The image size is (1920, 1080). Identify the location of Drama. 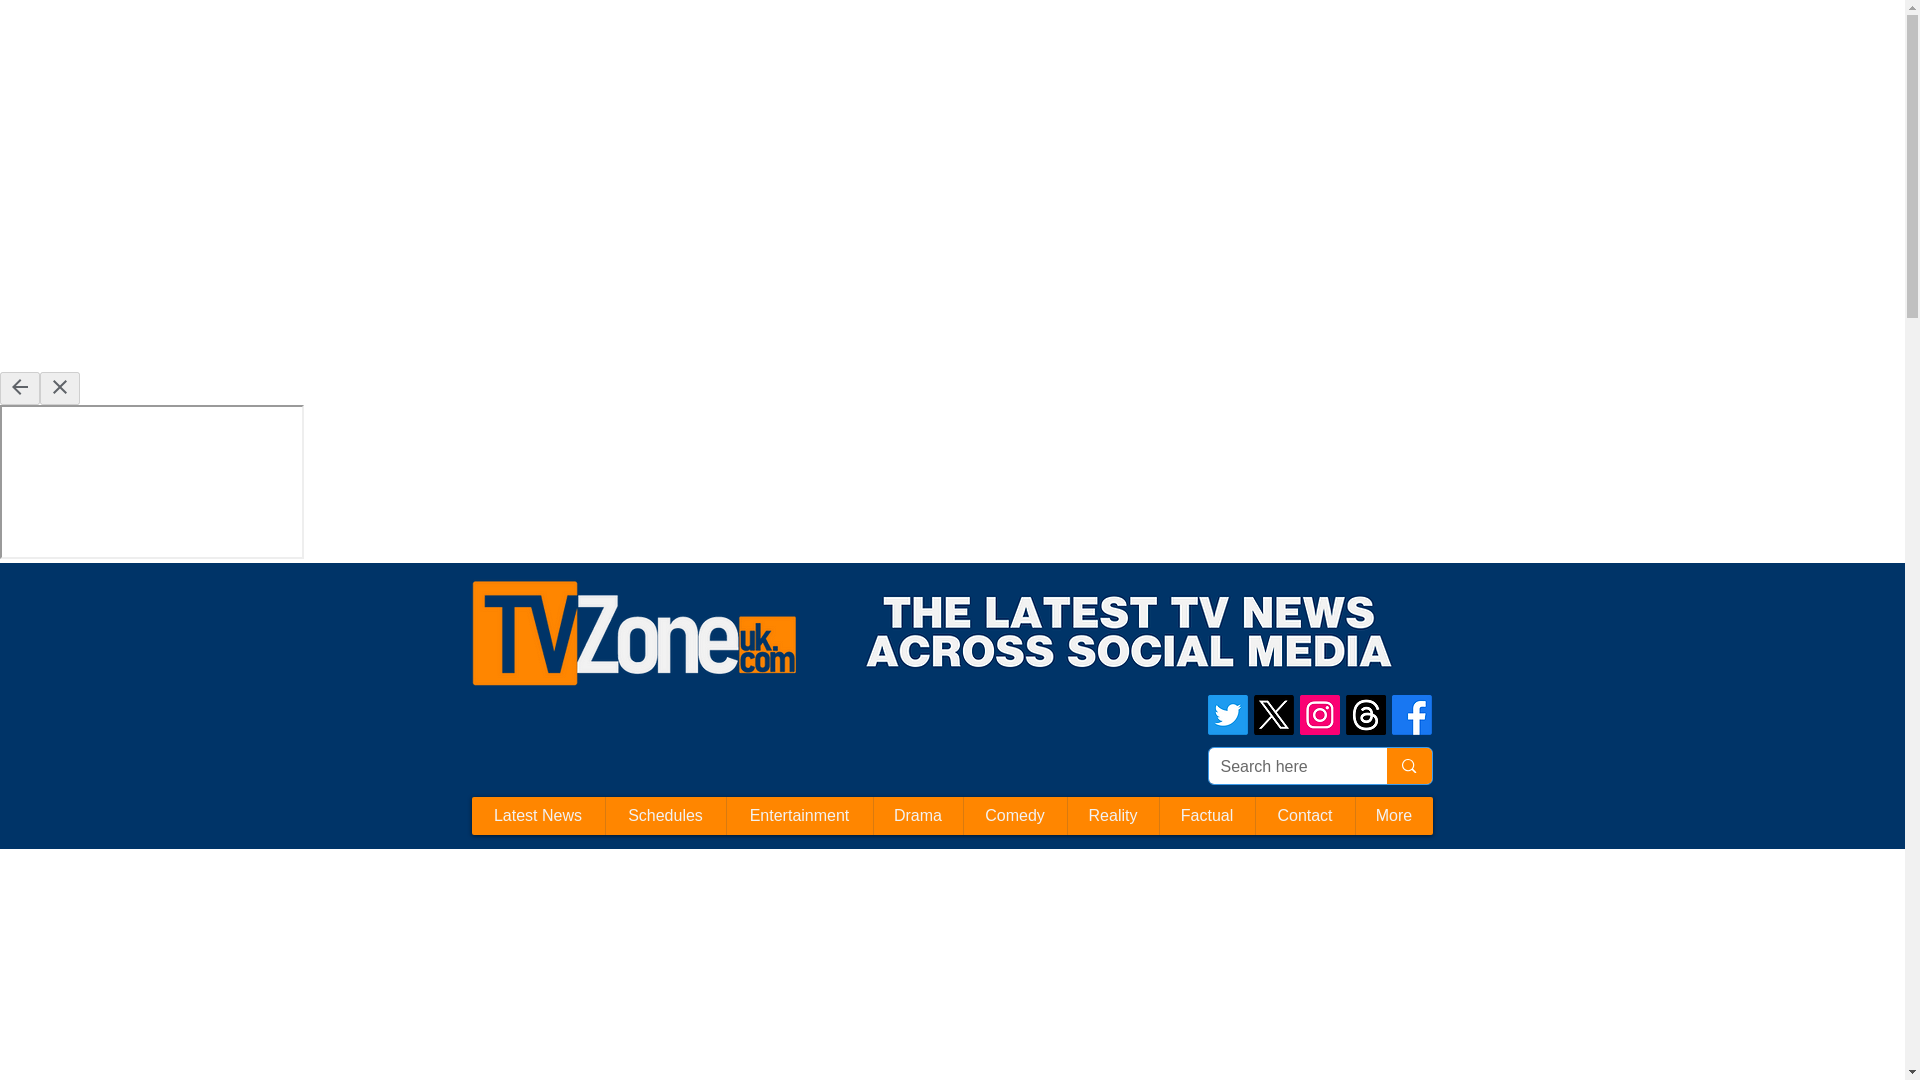
(916, 816).